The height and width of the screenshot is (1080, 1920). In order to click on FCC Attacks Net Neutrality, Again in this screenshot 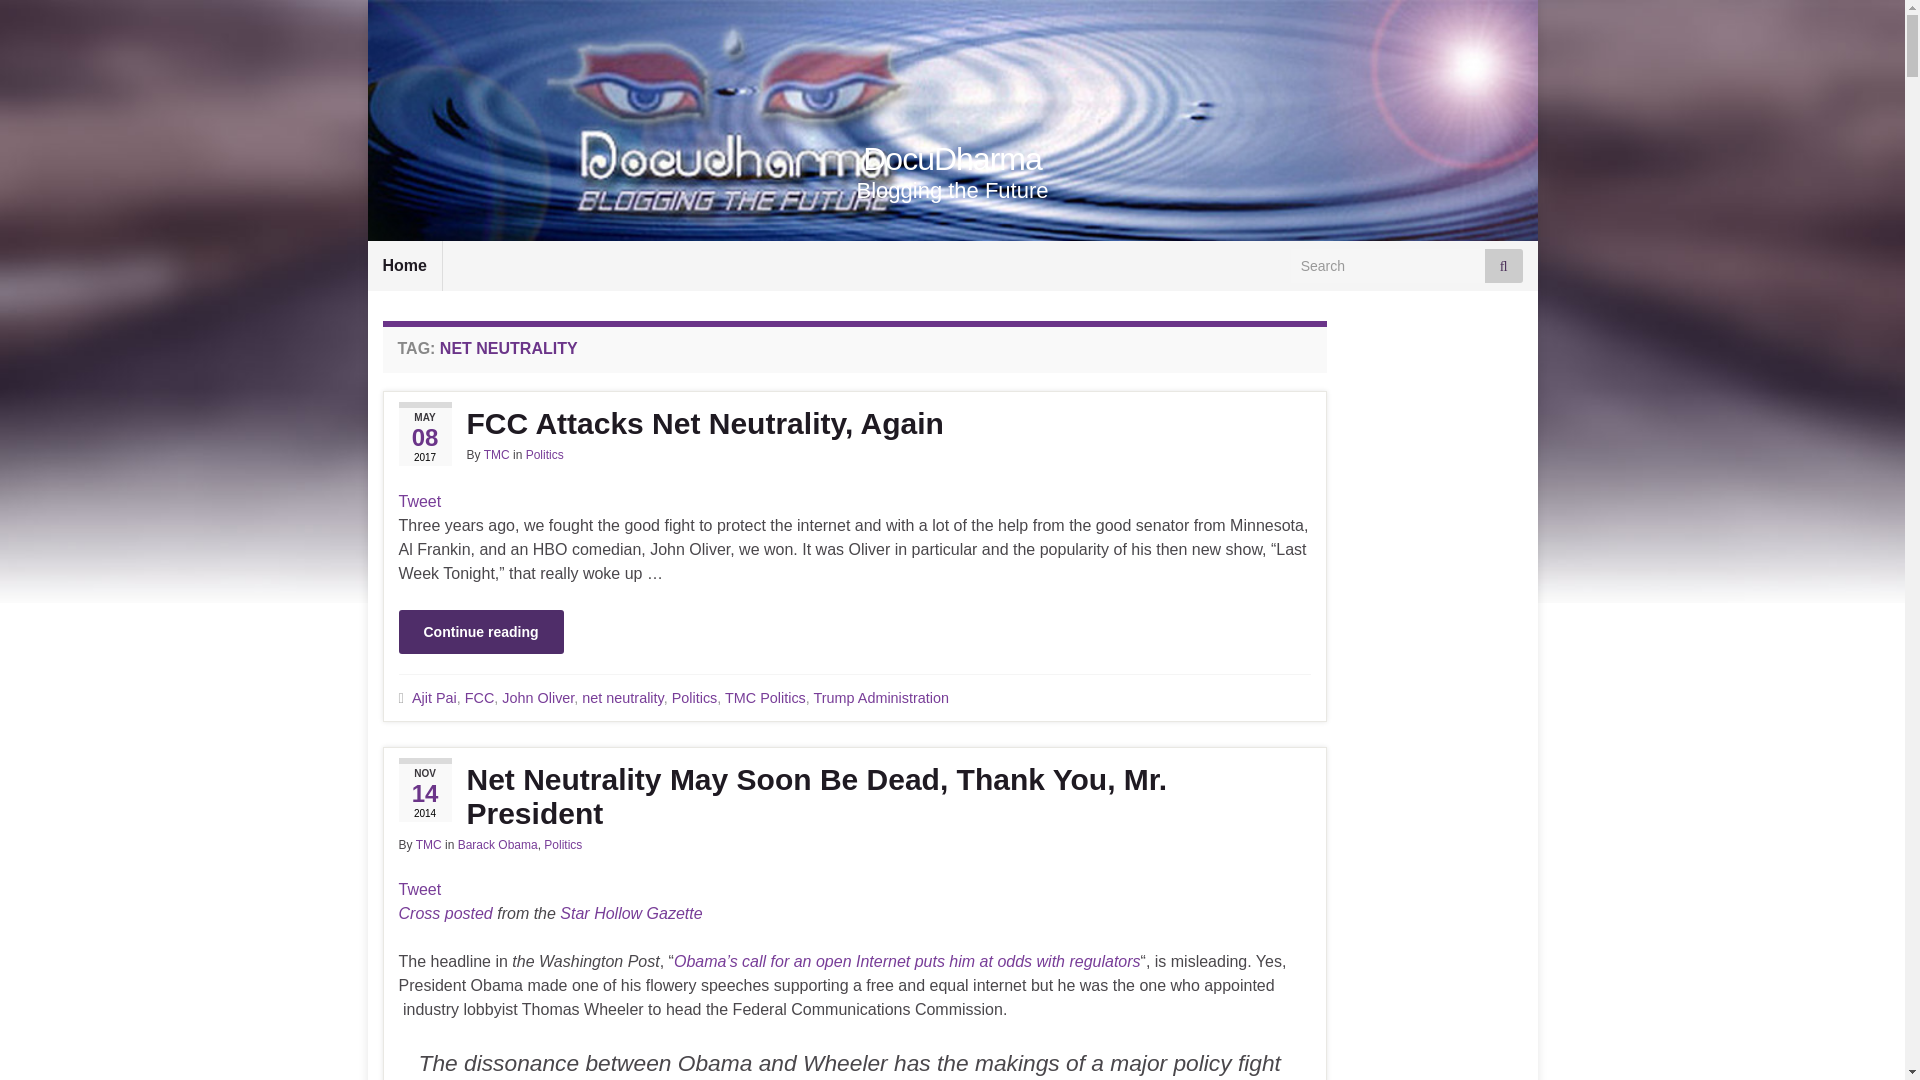, I will do `click(854, 424)`.